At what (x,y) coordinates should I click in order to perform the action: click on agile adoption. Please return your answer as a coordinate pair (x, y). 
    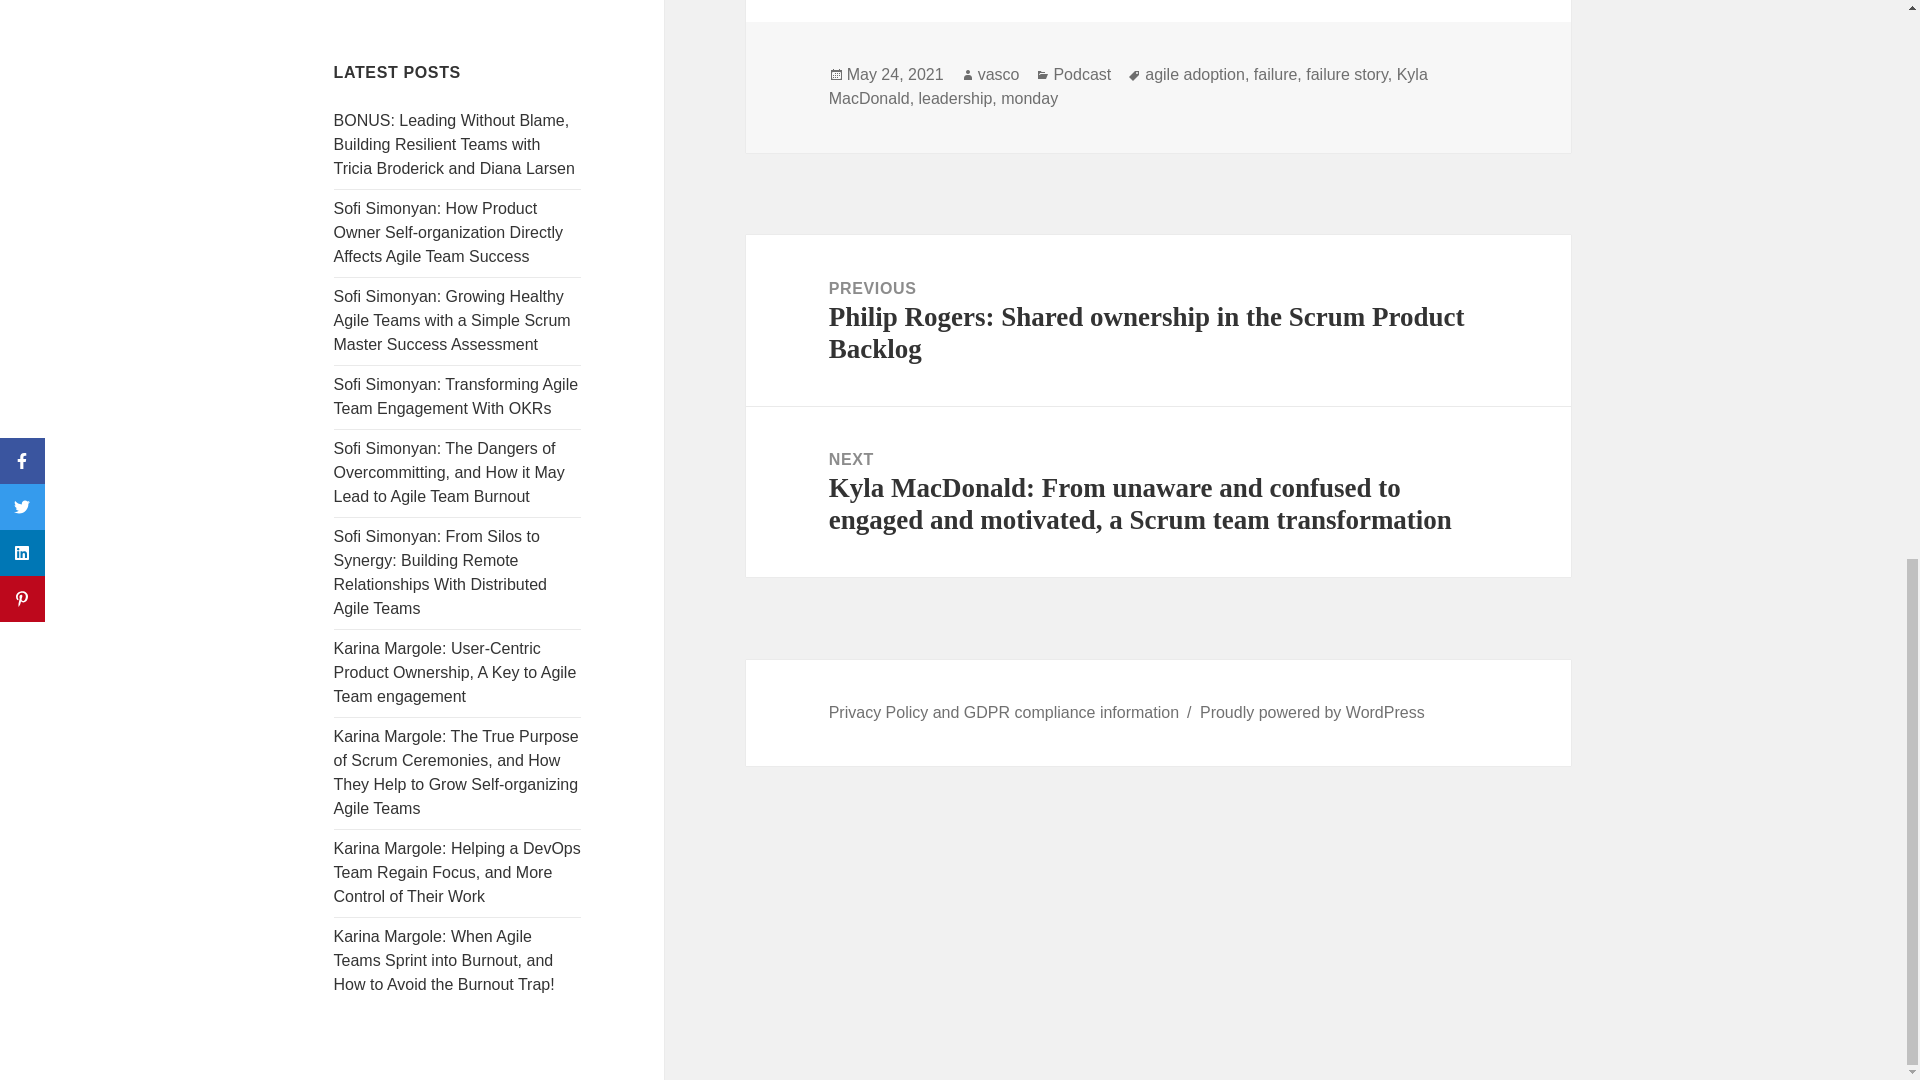
    Looking at the image, I should click on (1194, 74).